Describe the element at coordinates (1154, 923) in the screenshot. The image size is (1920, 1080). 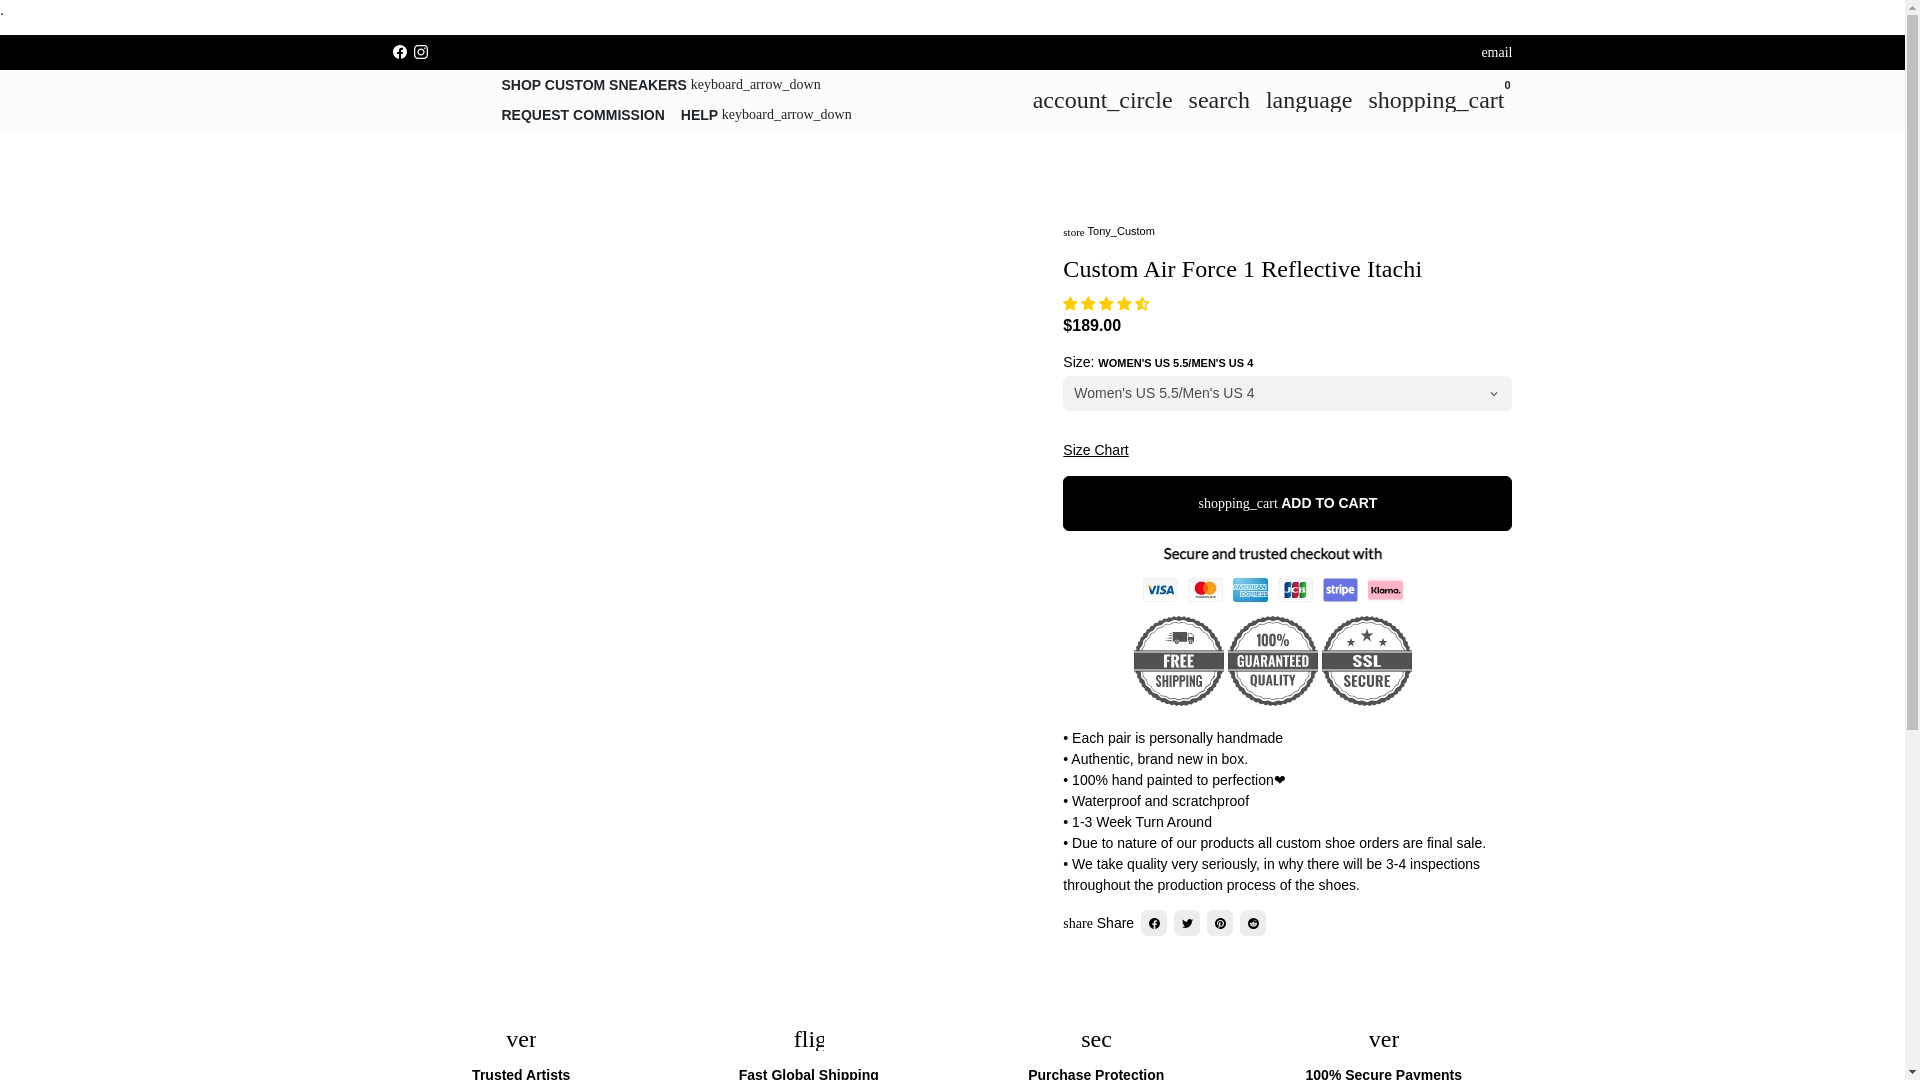
I see `Share on Facebook` at that location.